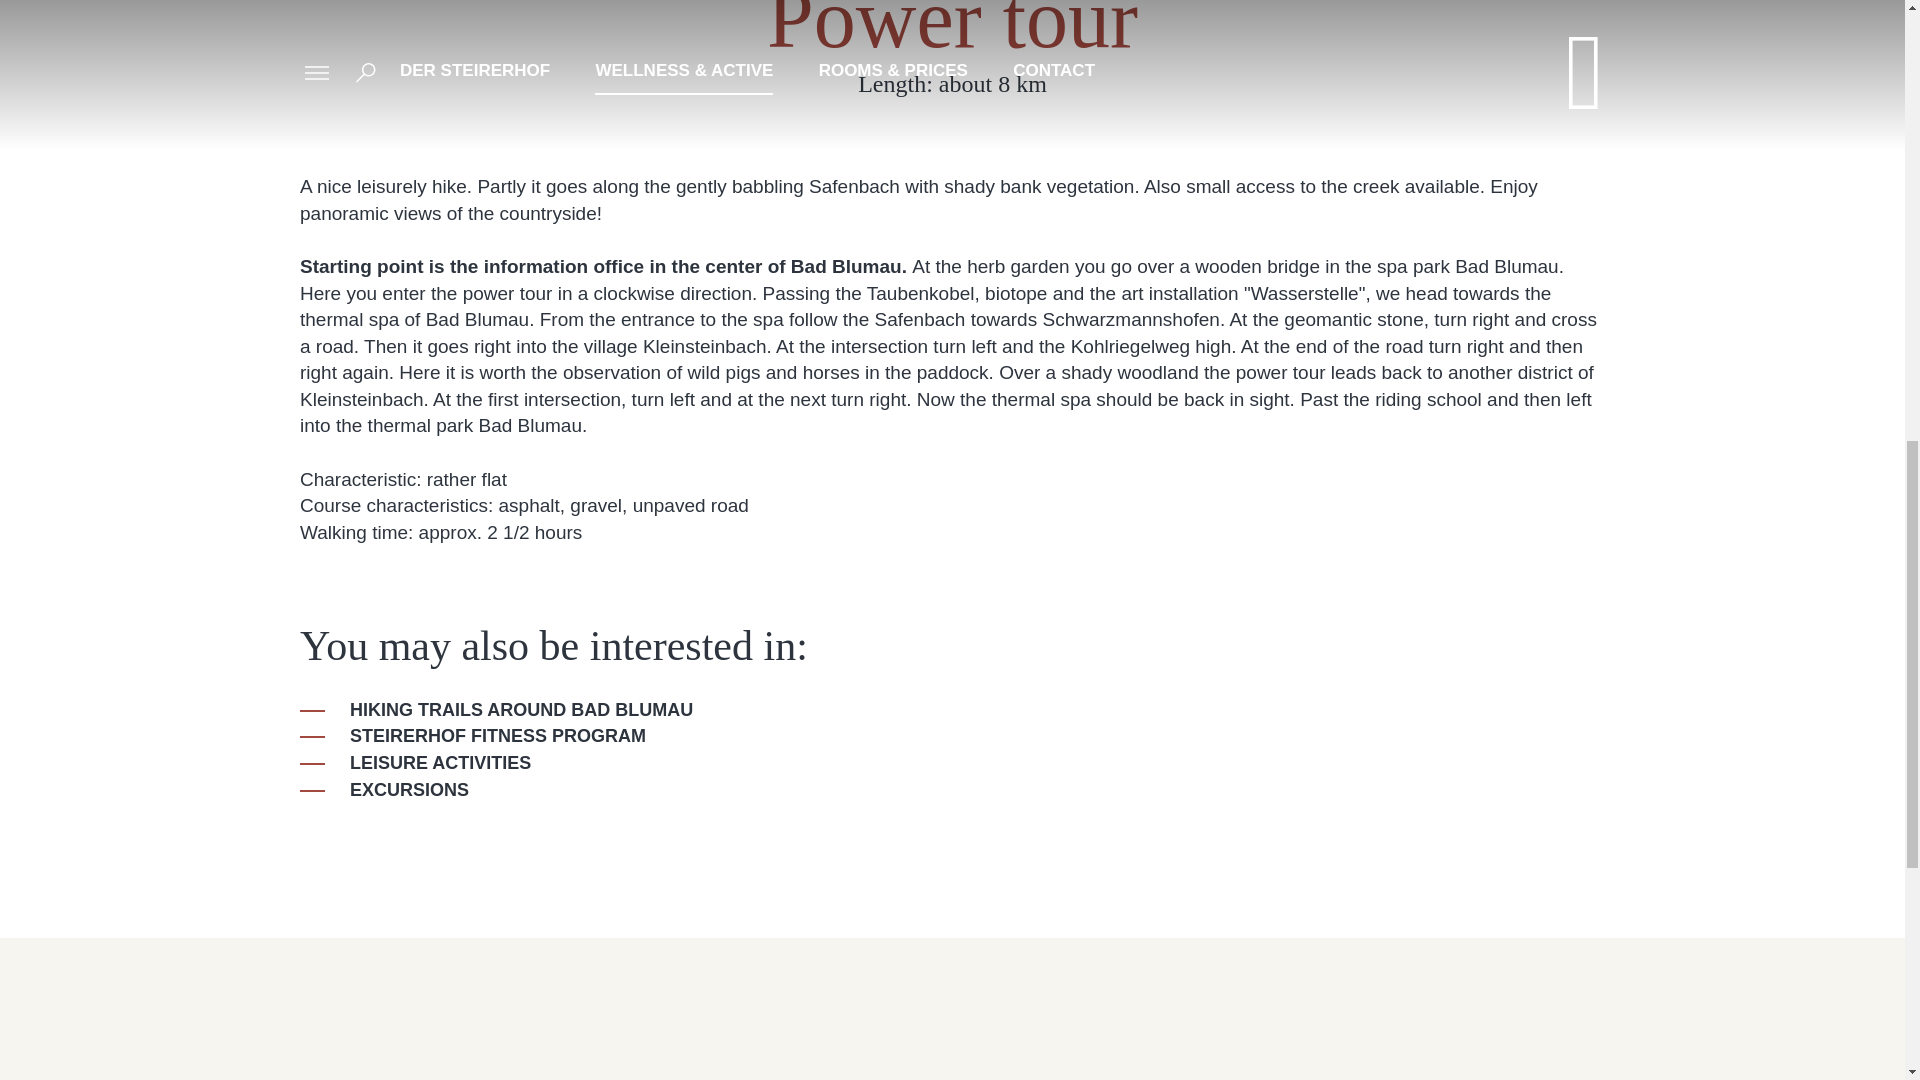 The height and width of the screenshot is (1080, 1920). What do you see at coordinates (384, 790) in the screenshot?
I see `EXCURSIONS` at bounding box center [384, 790].